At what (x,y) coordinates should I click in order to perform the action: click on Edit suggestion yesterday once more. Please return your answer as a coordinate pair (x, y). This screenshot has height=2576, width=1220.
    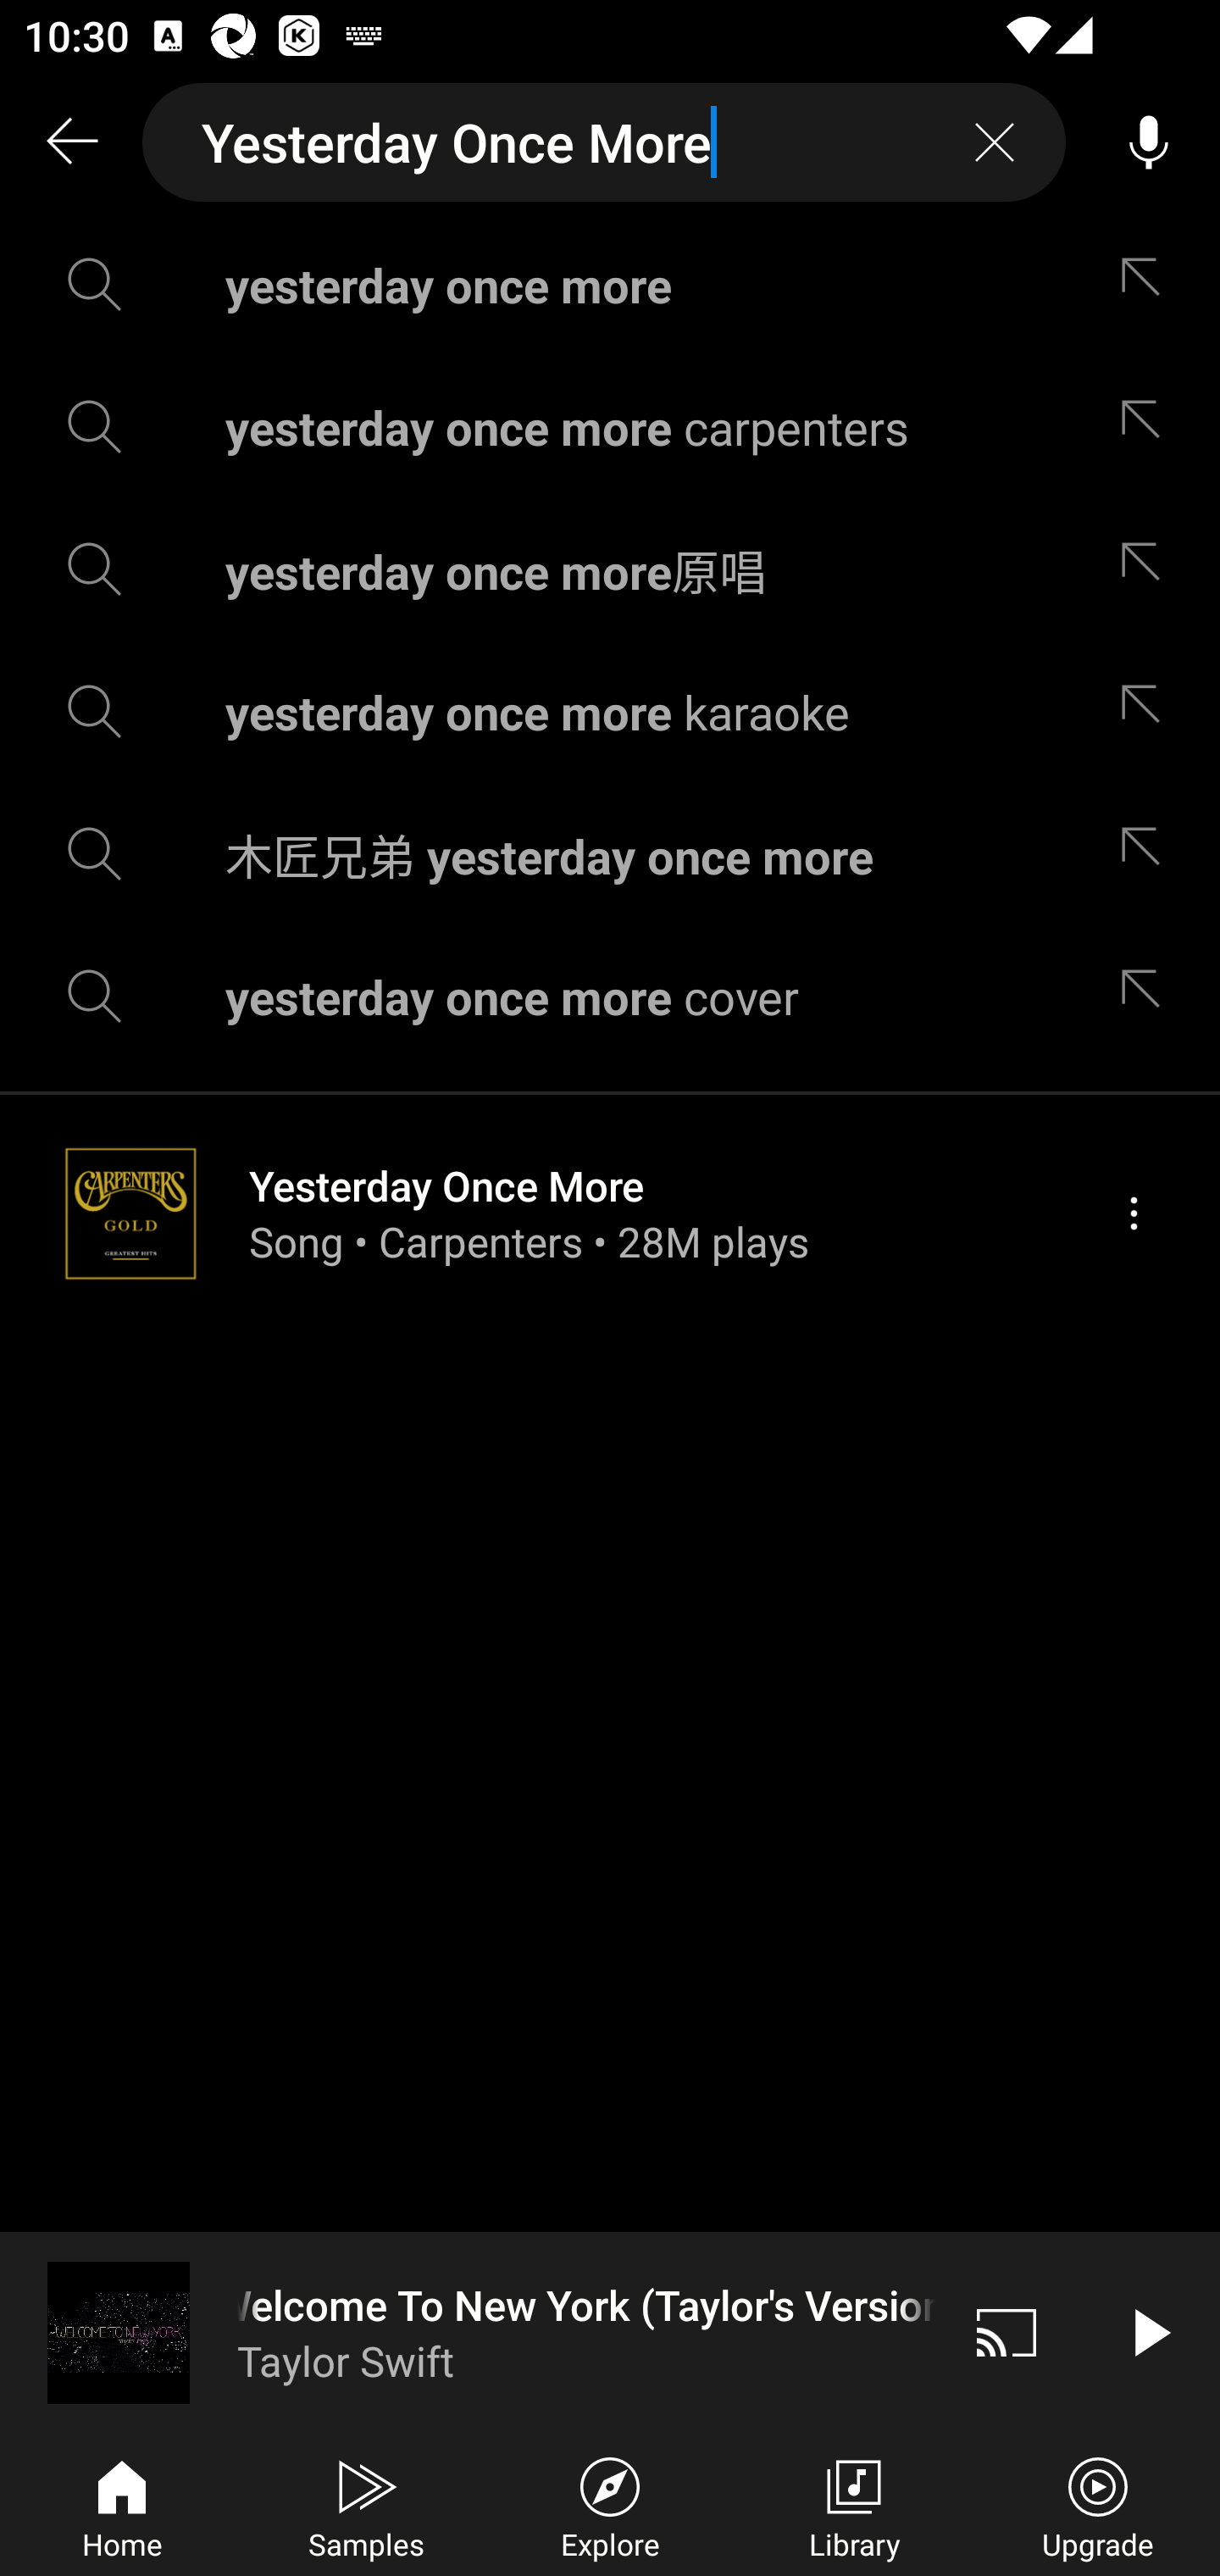
    Looking at the image, I should click on (1148, 285).